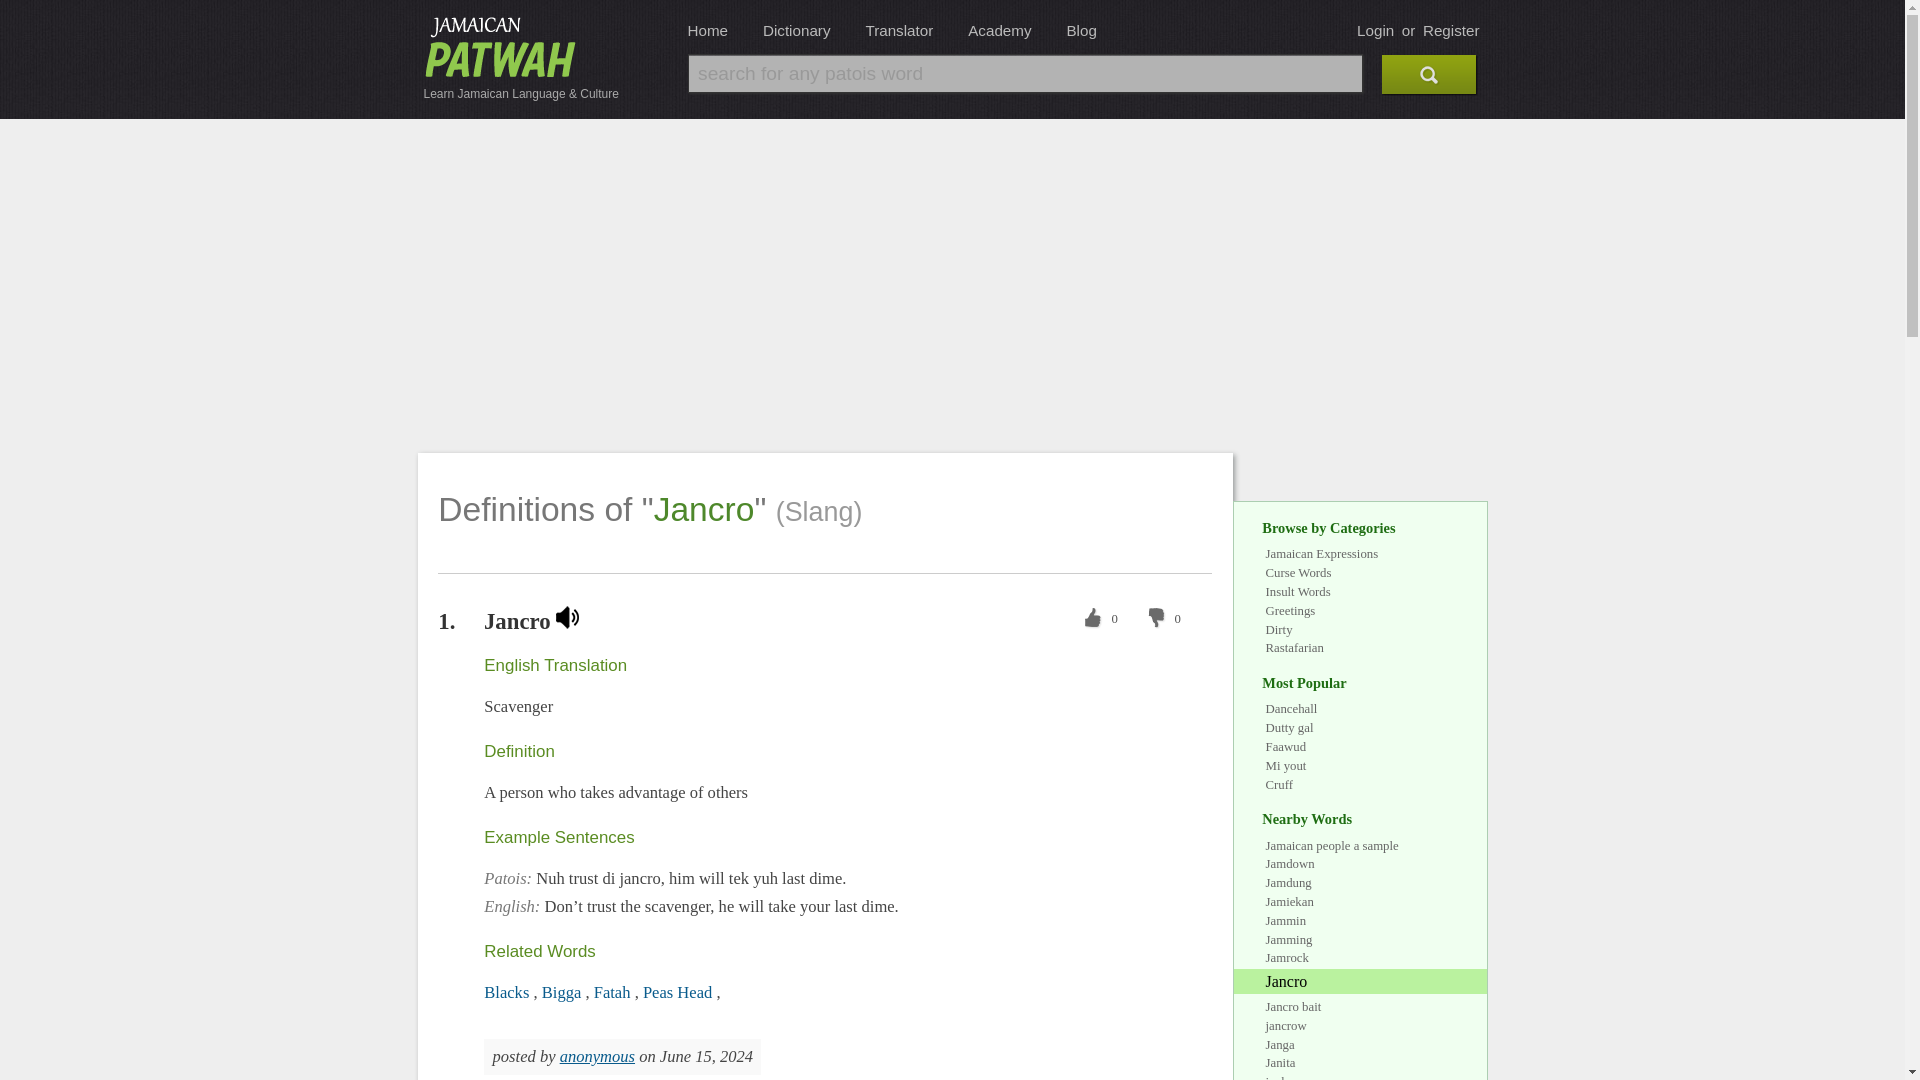 This screenshot has width=1920, height=1080. Describe the element at coordinates (1286, 746) in the screenshot. I see `Faawud` at that location.